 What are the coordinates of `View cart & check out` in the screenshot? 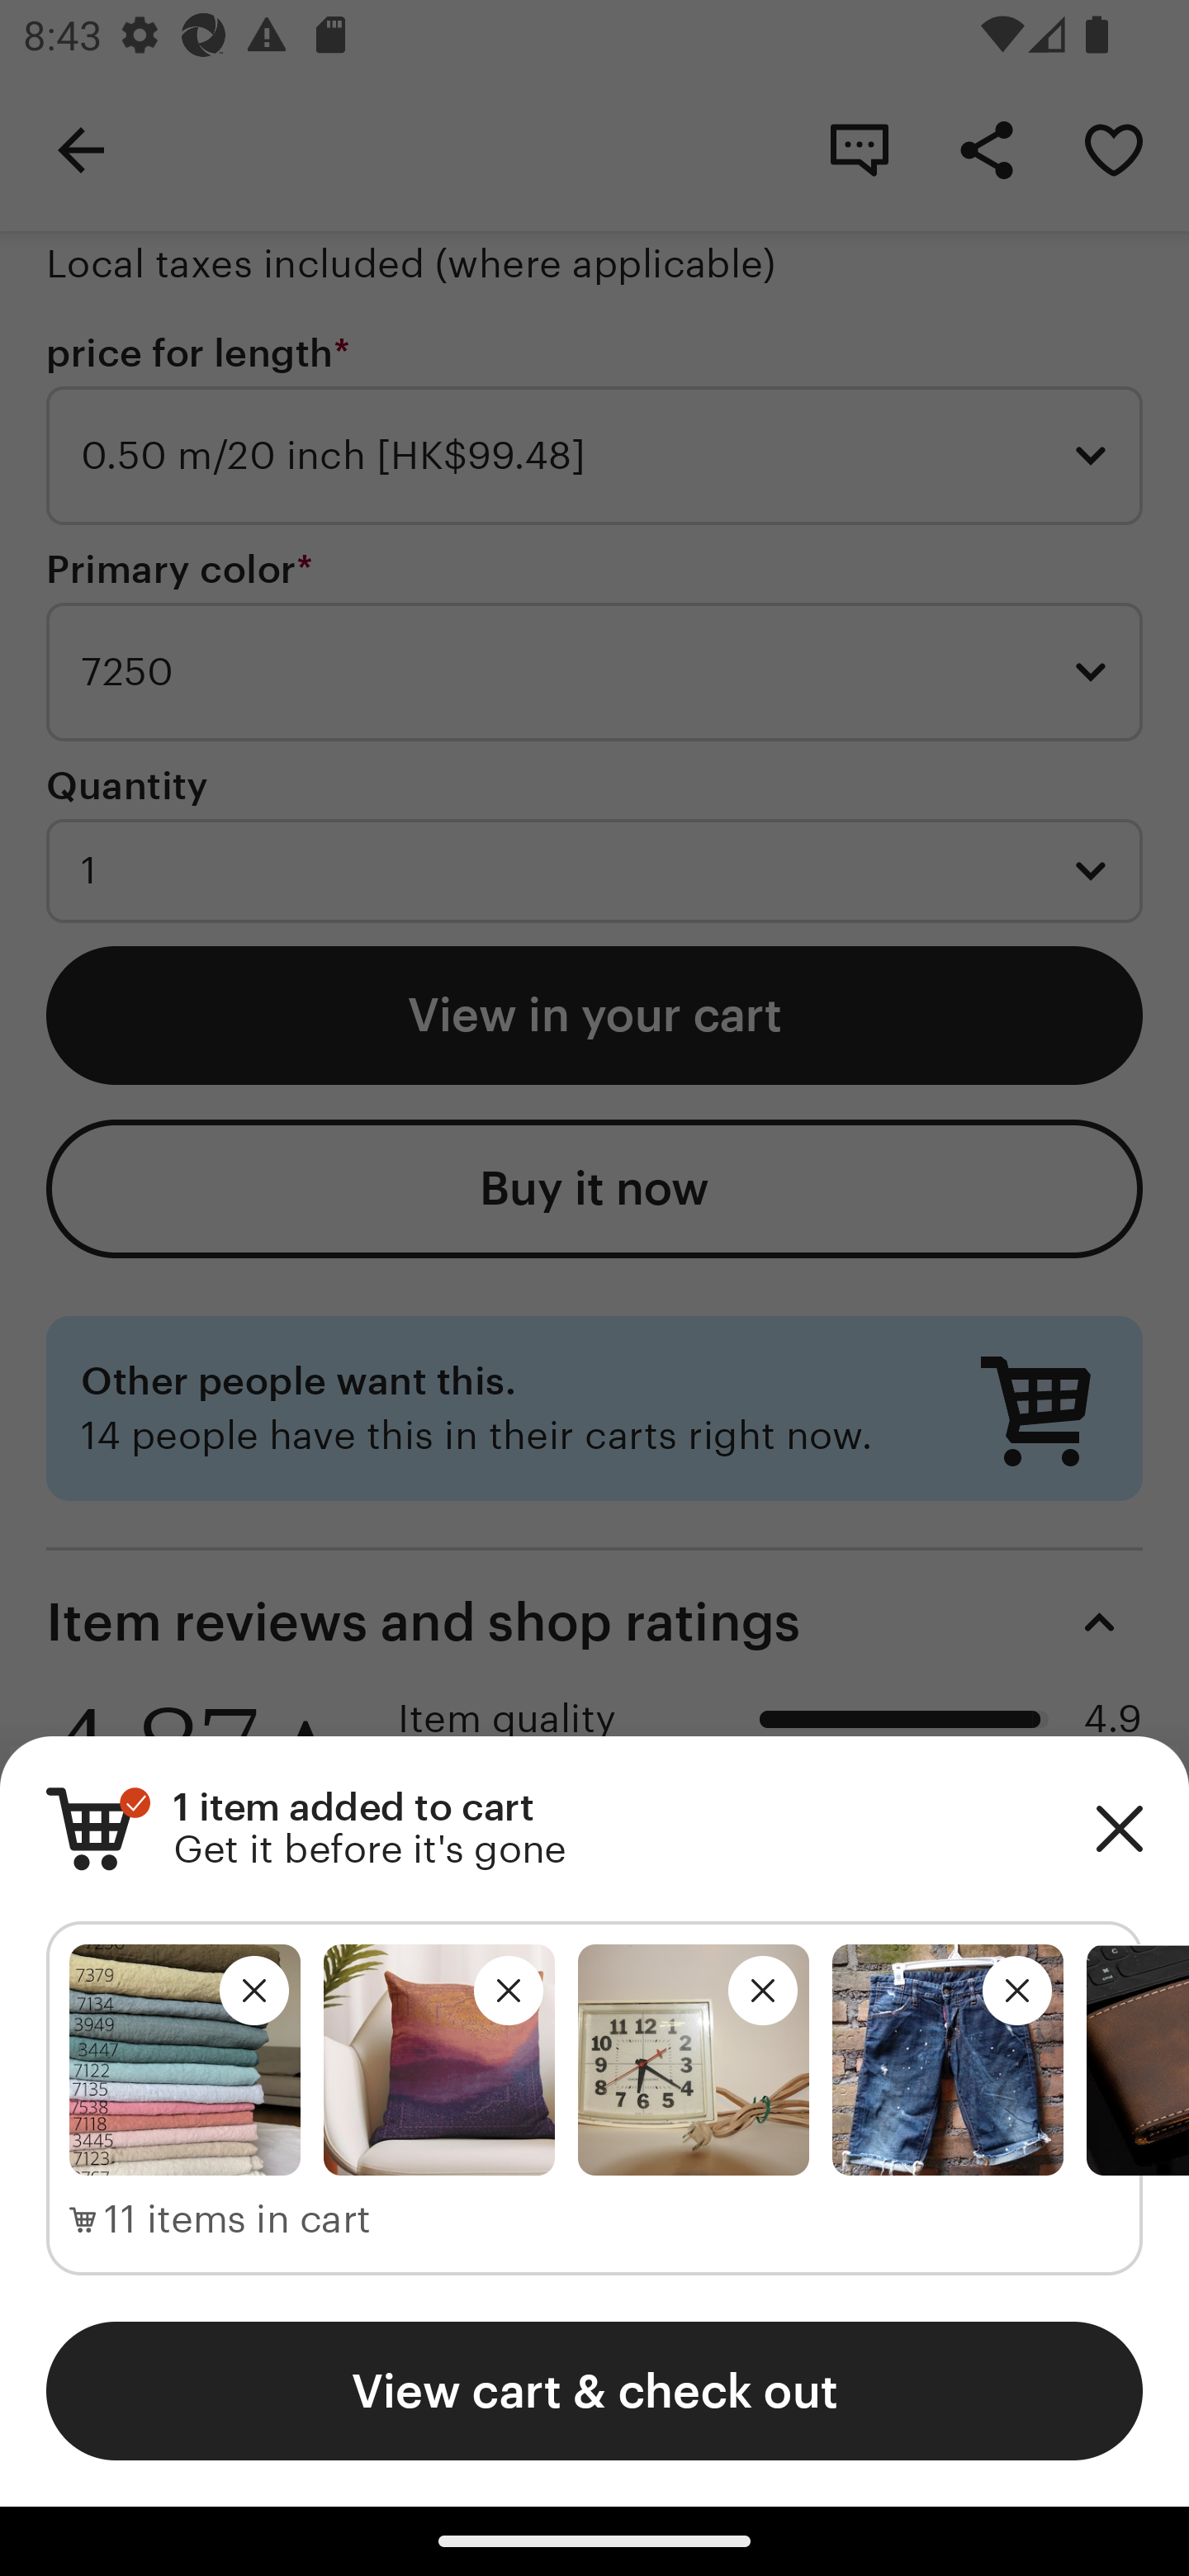 It's located at (594, 2390).